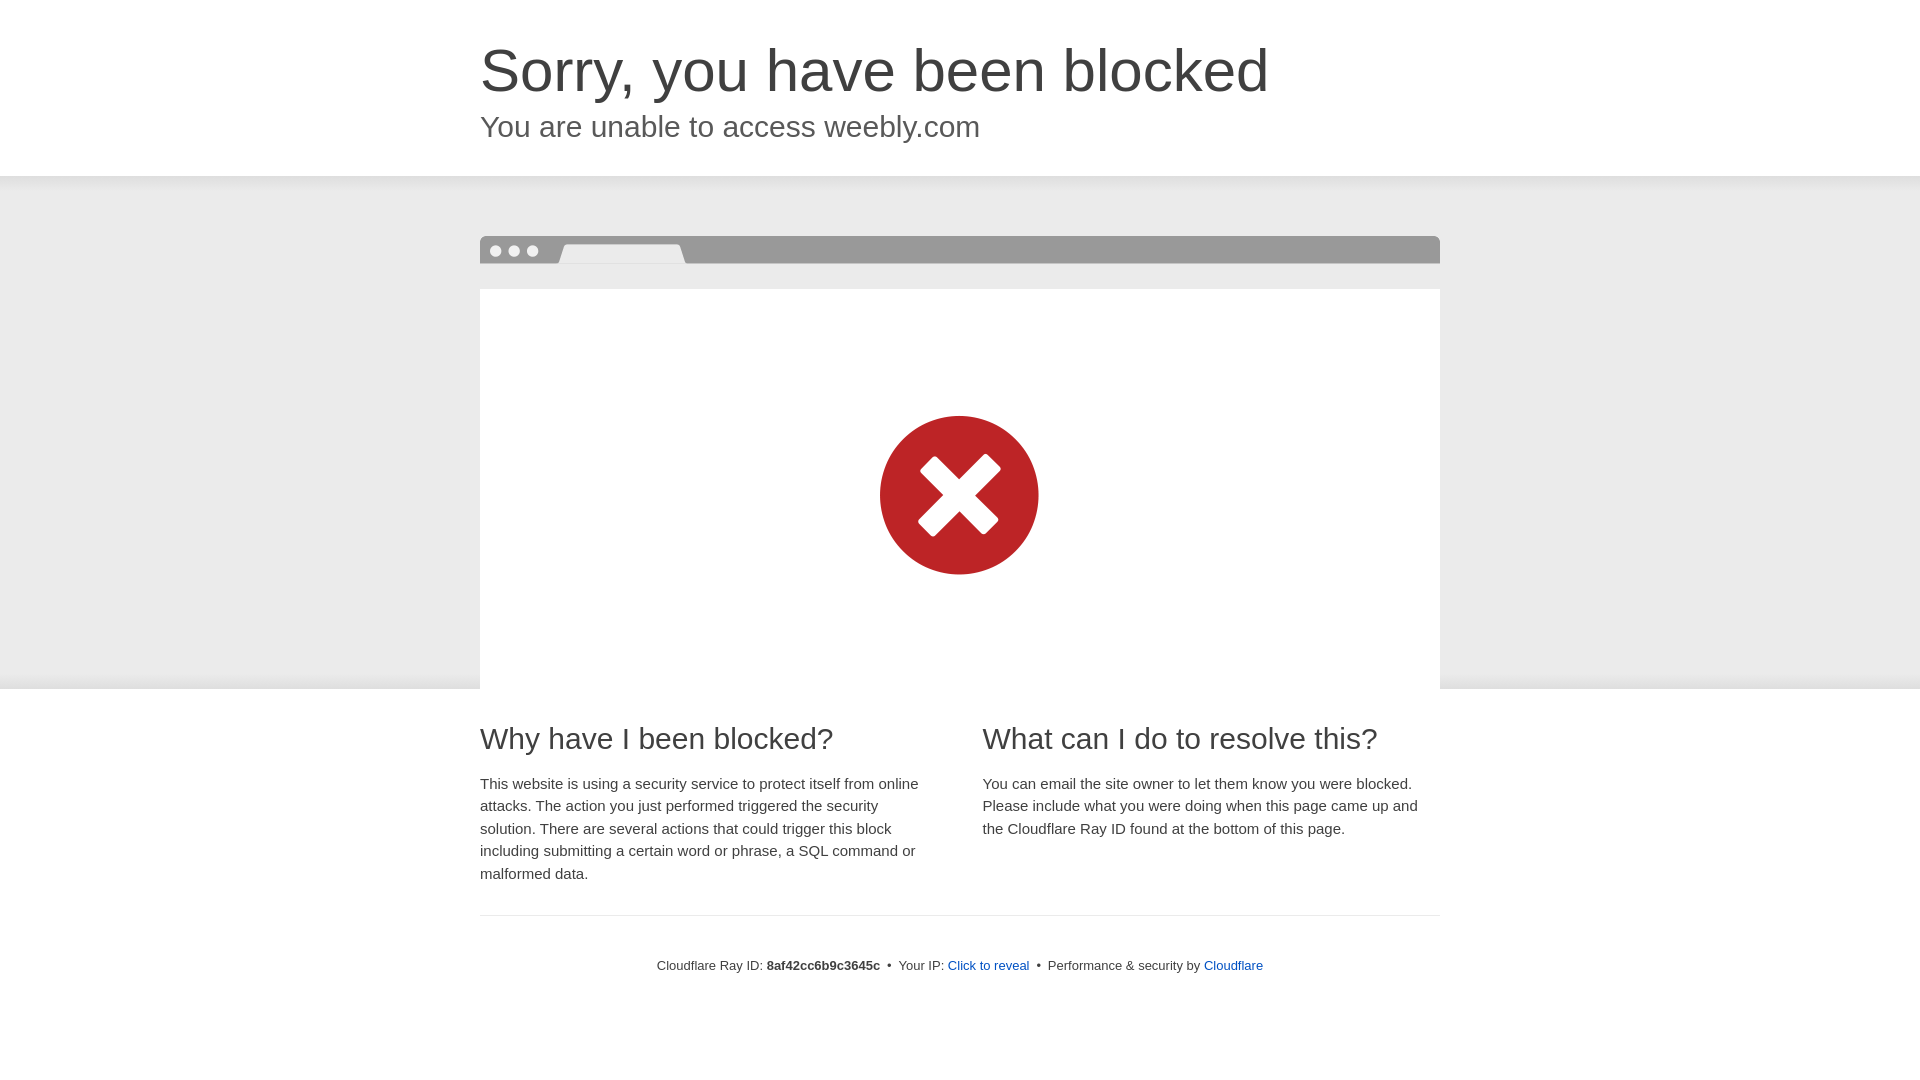 The width and height of the screenshot is (1920, 1080). What do you see at coordinates (1233, 965) in the screenshot?
I see `Cloudflare` at bounding box center [1233, 965].